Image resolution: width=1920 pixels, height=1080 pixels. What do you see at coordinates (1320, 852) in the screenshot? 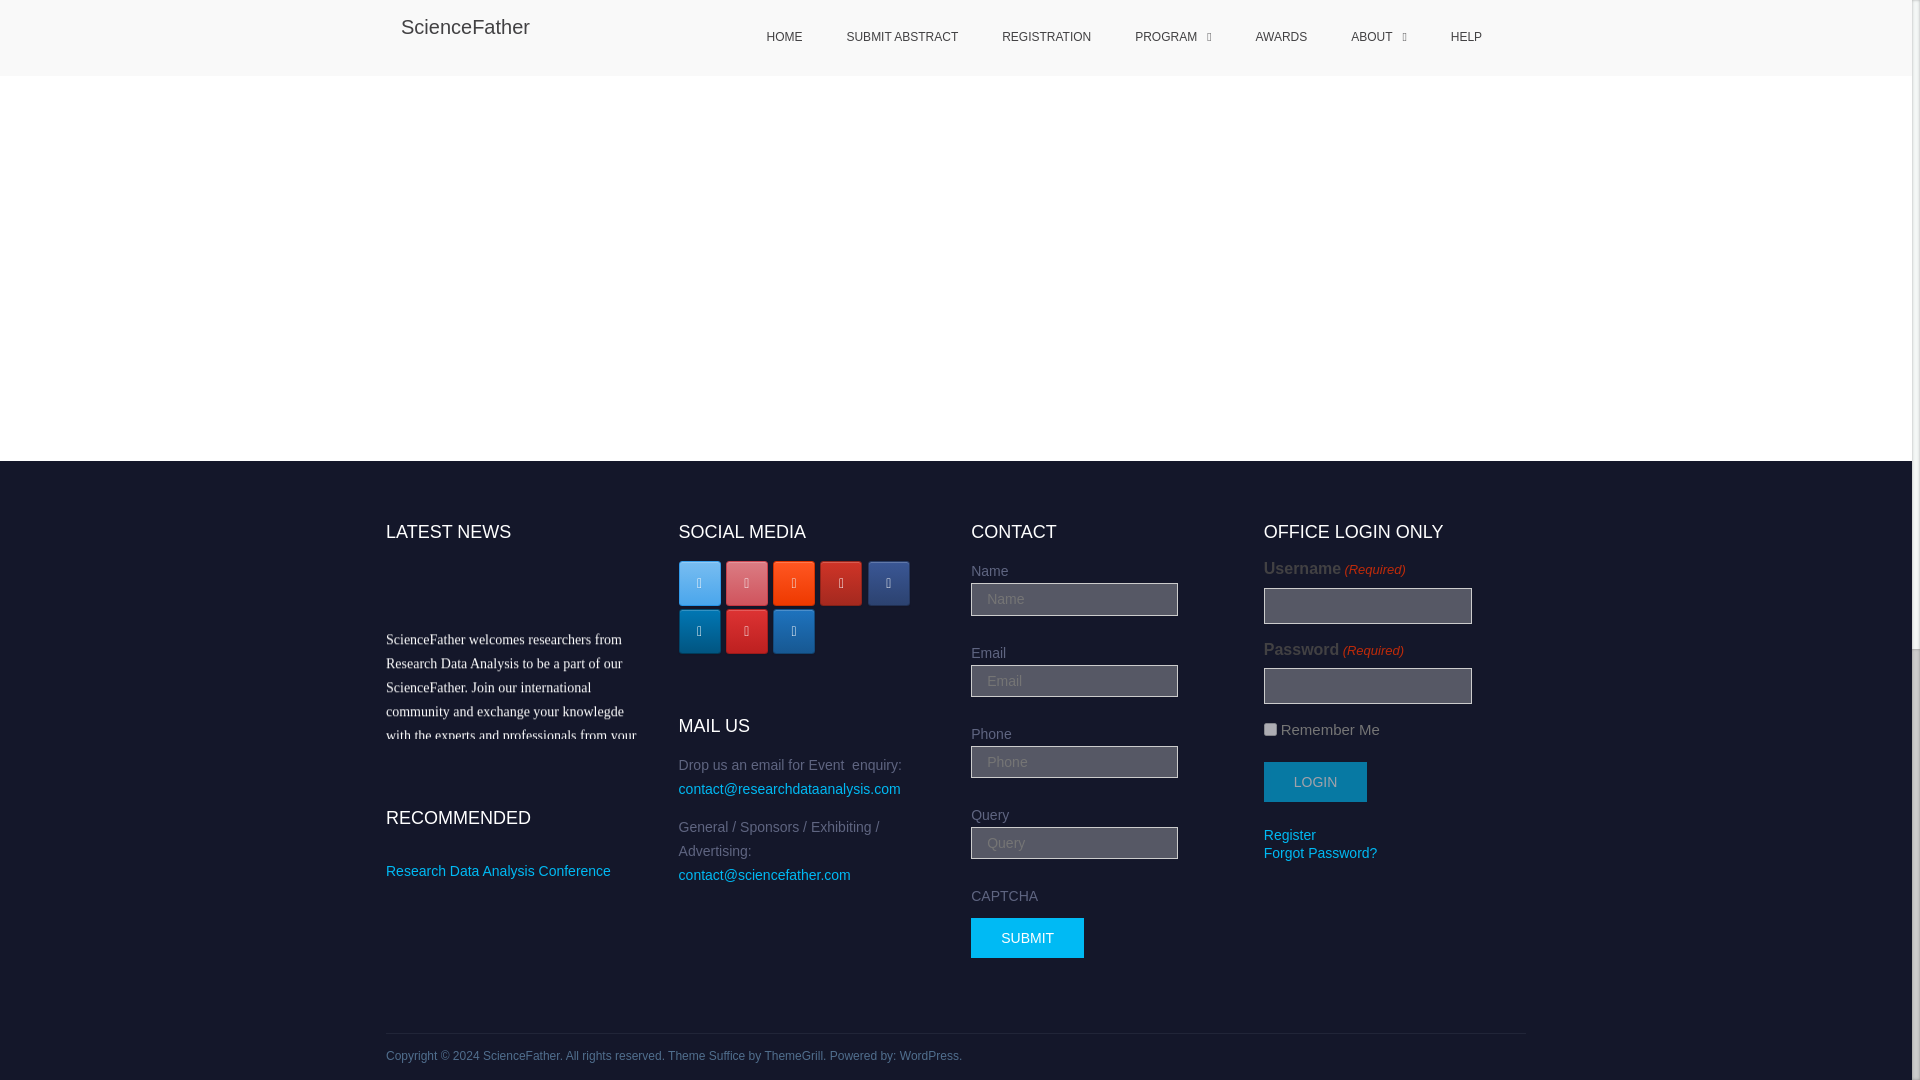
I see `Forgot Password?` at bounding box center [1320, 852].